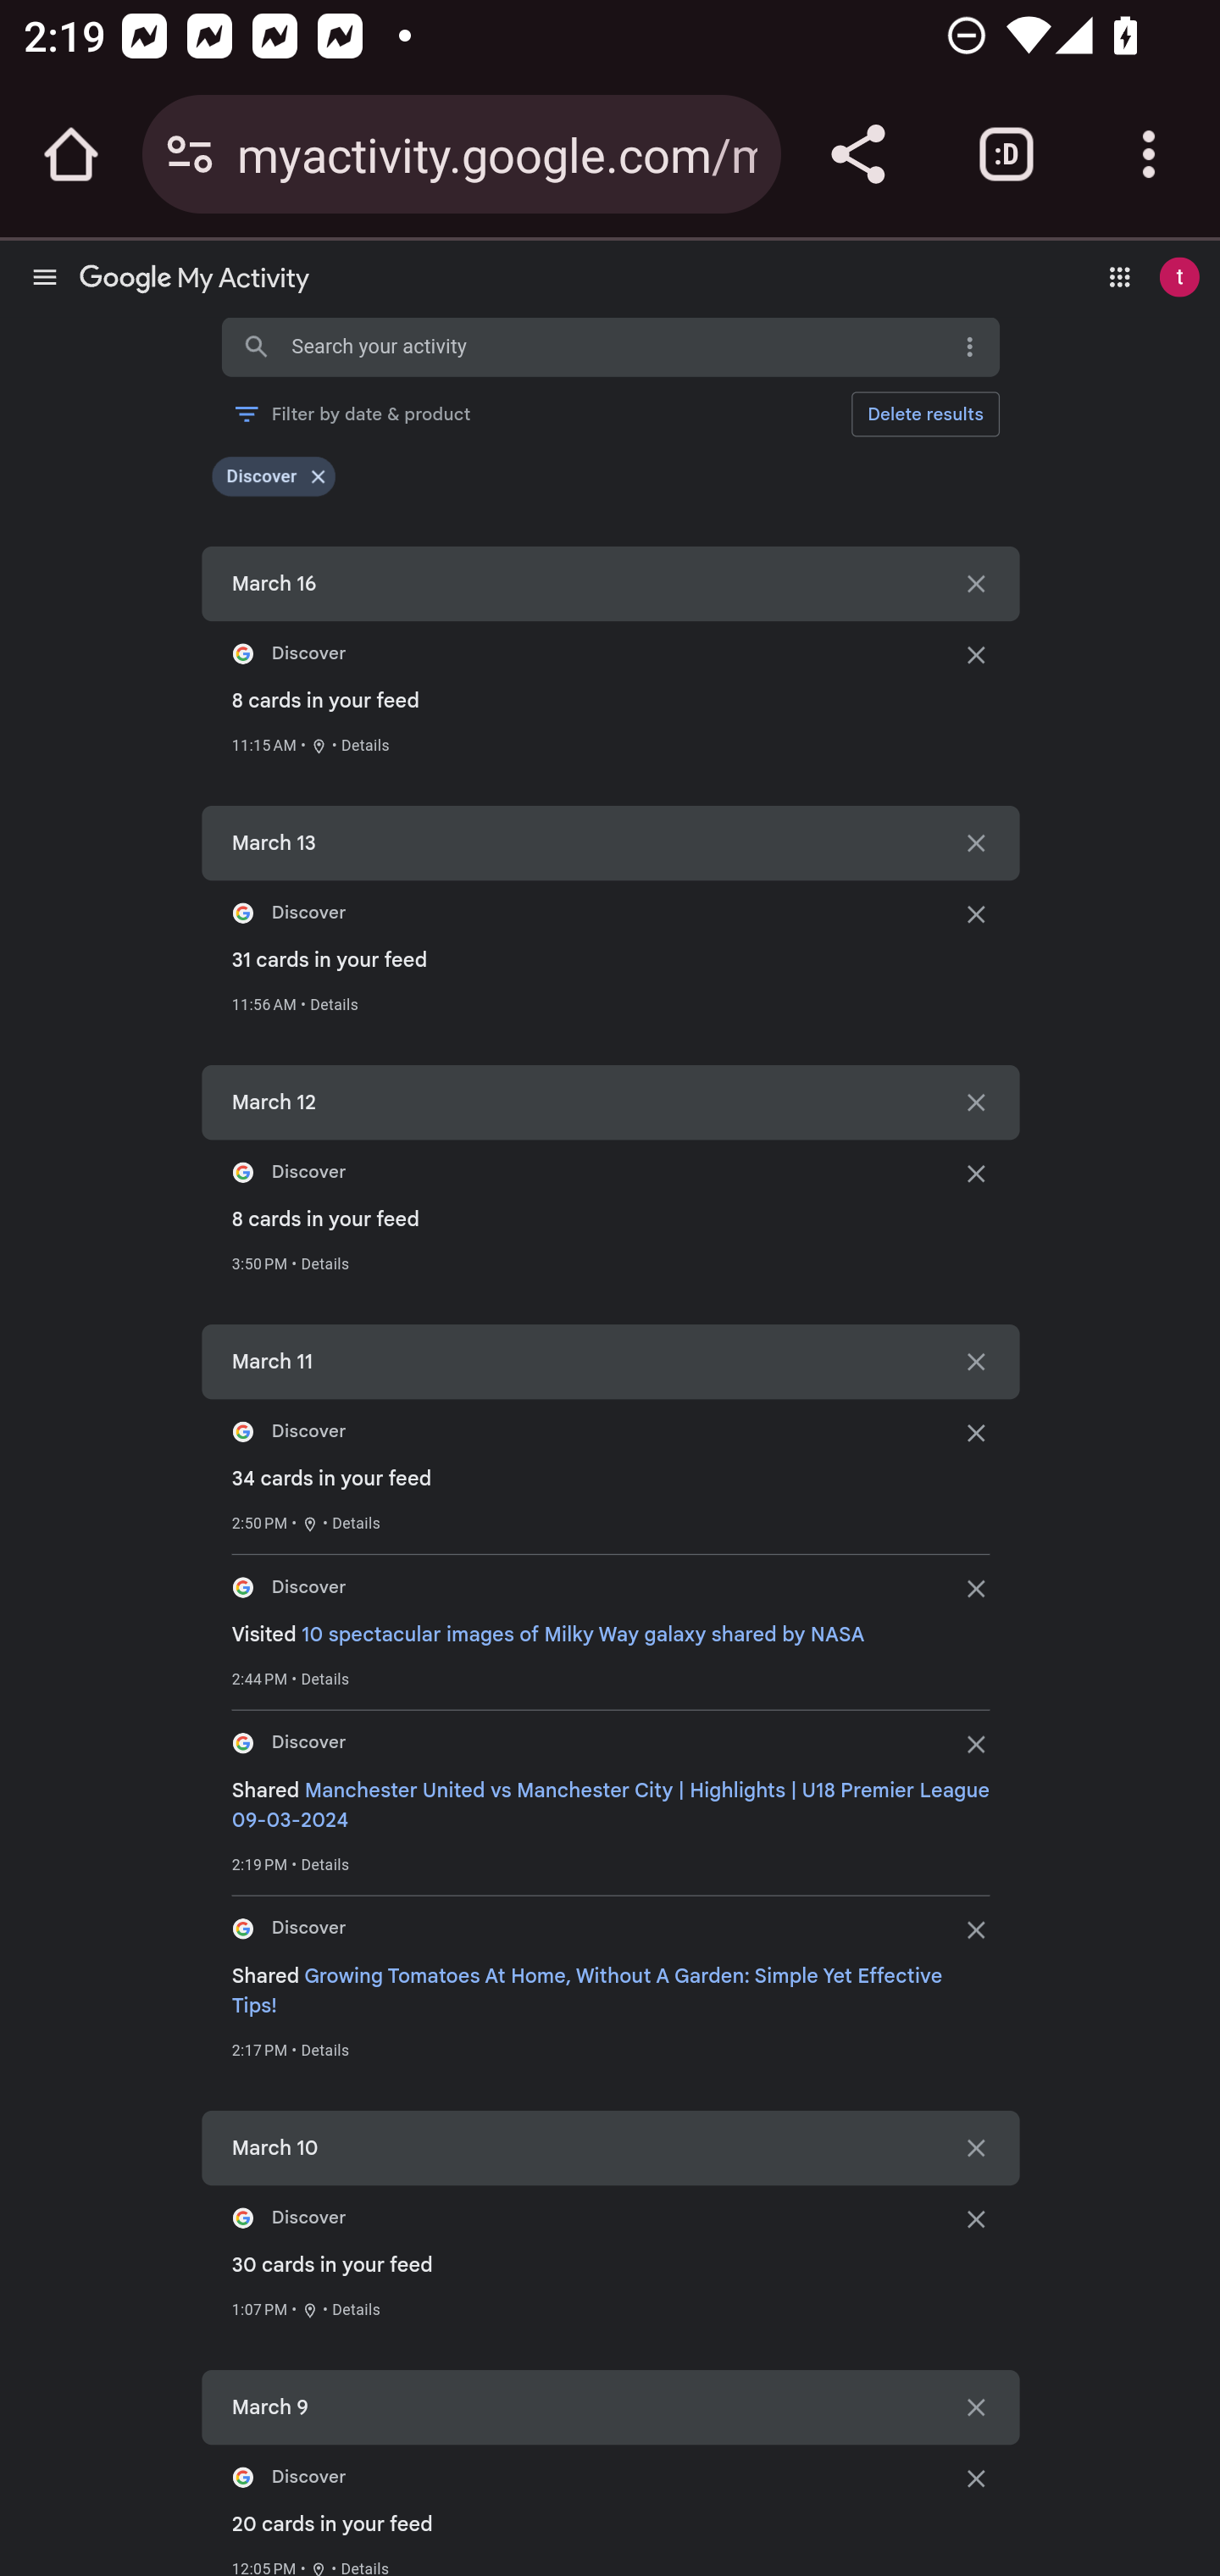 This screenshot has height=2576, width=1220. Describe the element at coordinates (975, 583) in the screenshot. I see `Delete all activity from March 16.` at that location.